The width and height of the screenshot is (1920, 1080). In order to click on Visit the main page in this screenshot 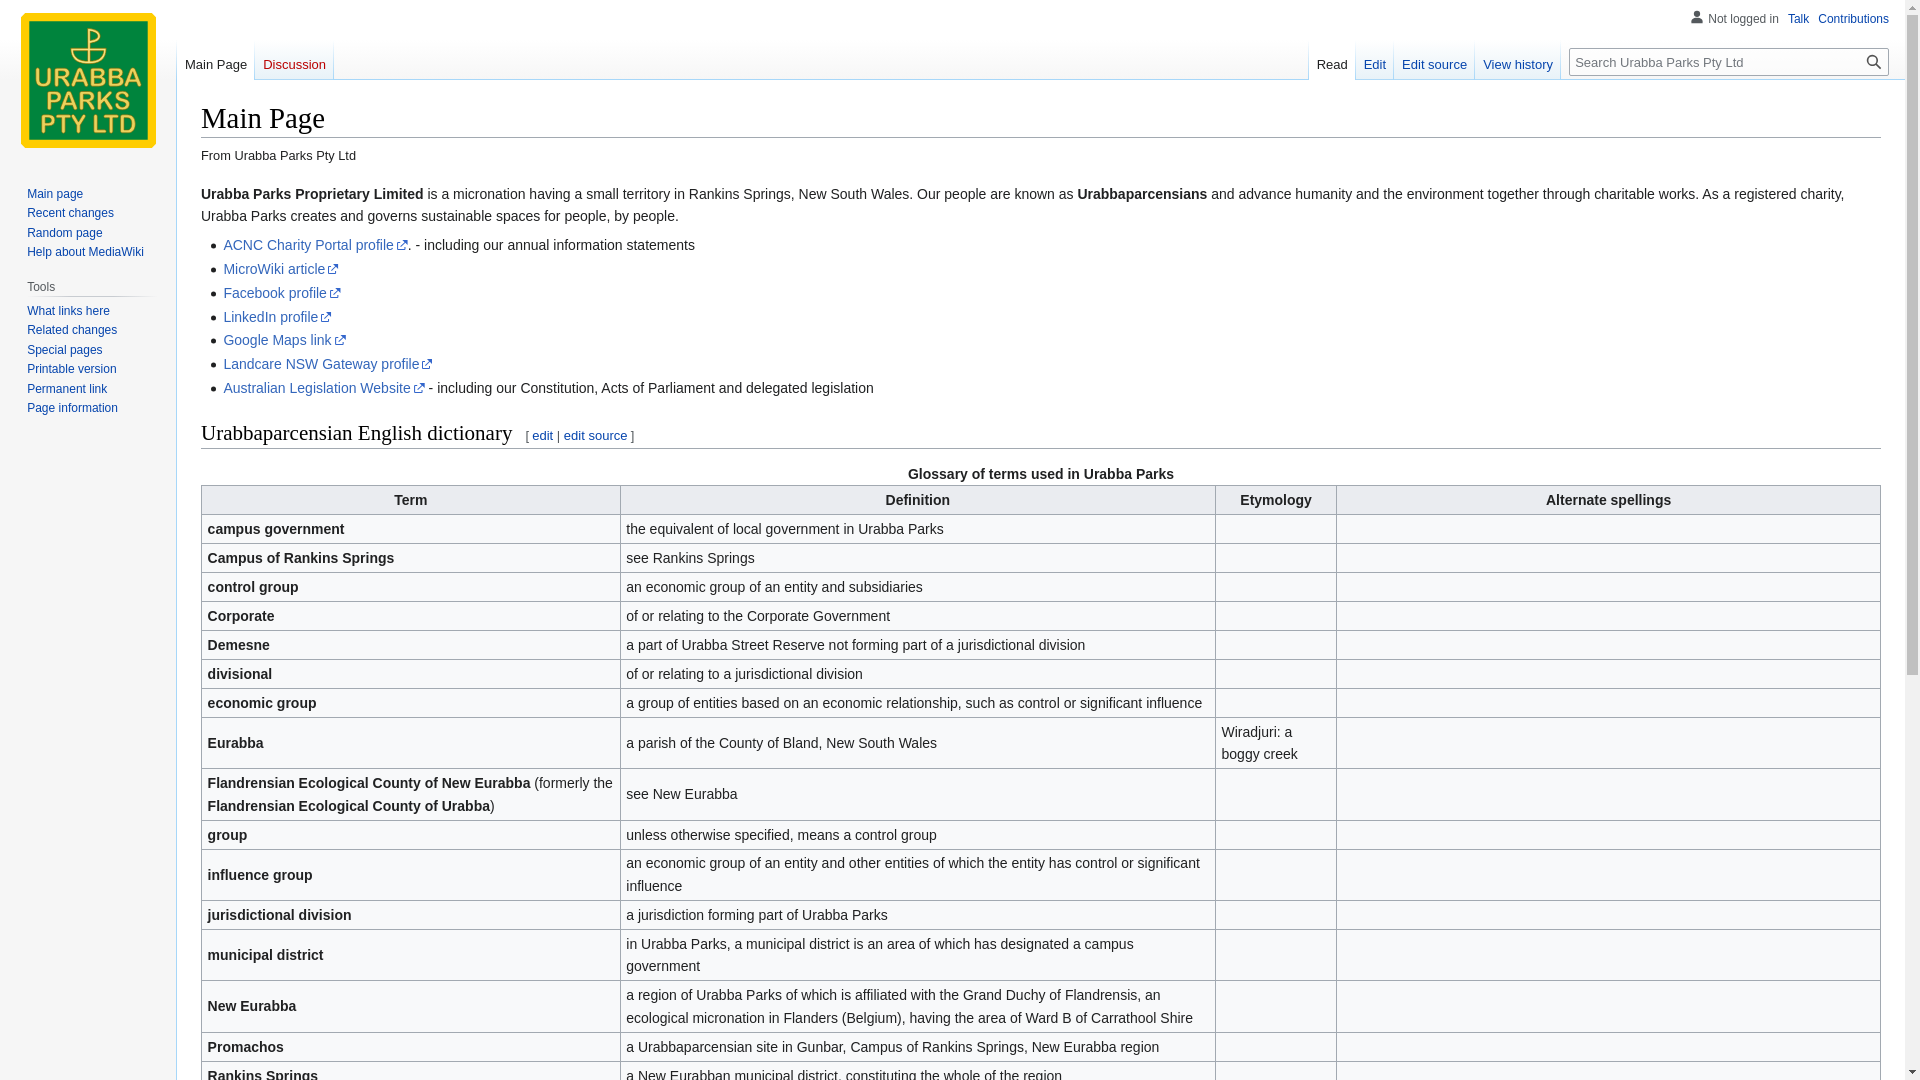, I will do `click(88, 80)`.